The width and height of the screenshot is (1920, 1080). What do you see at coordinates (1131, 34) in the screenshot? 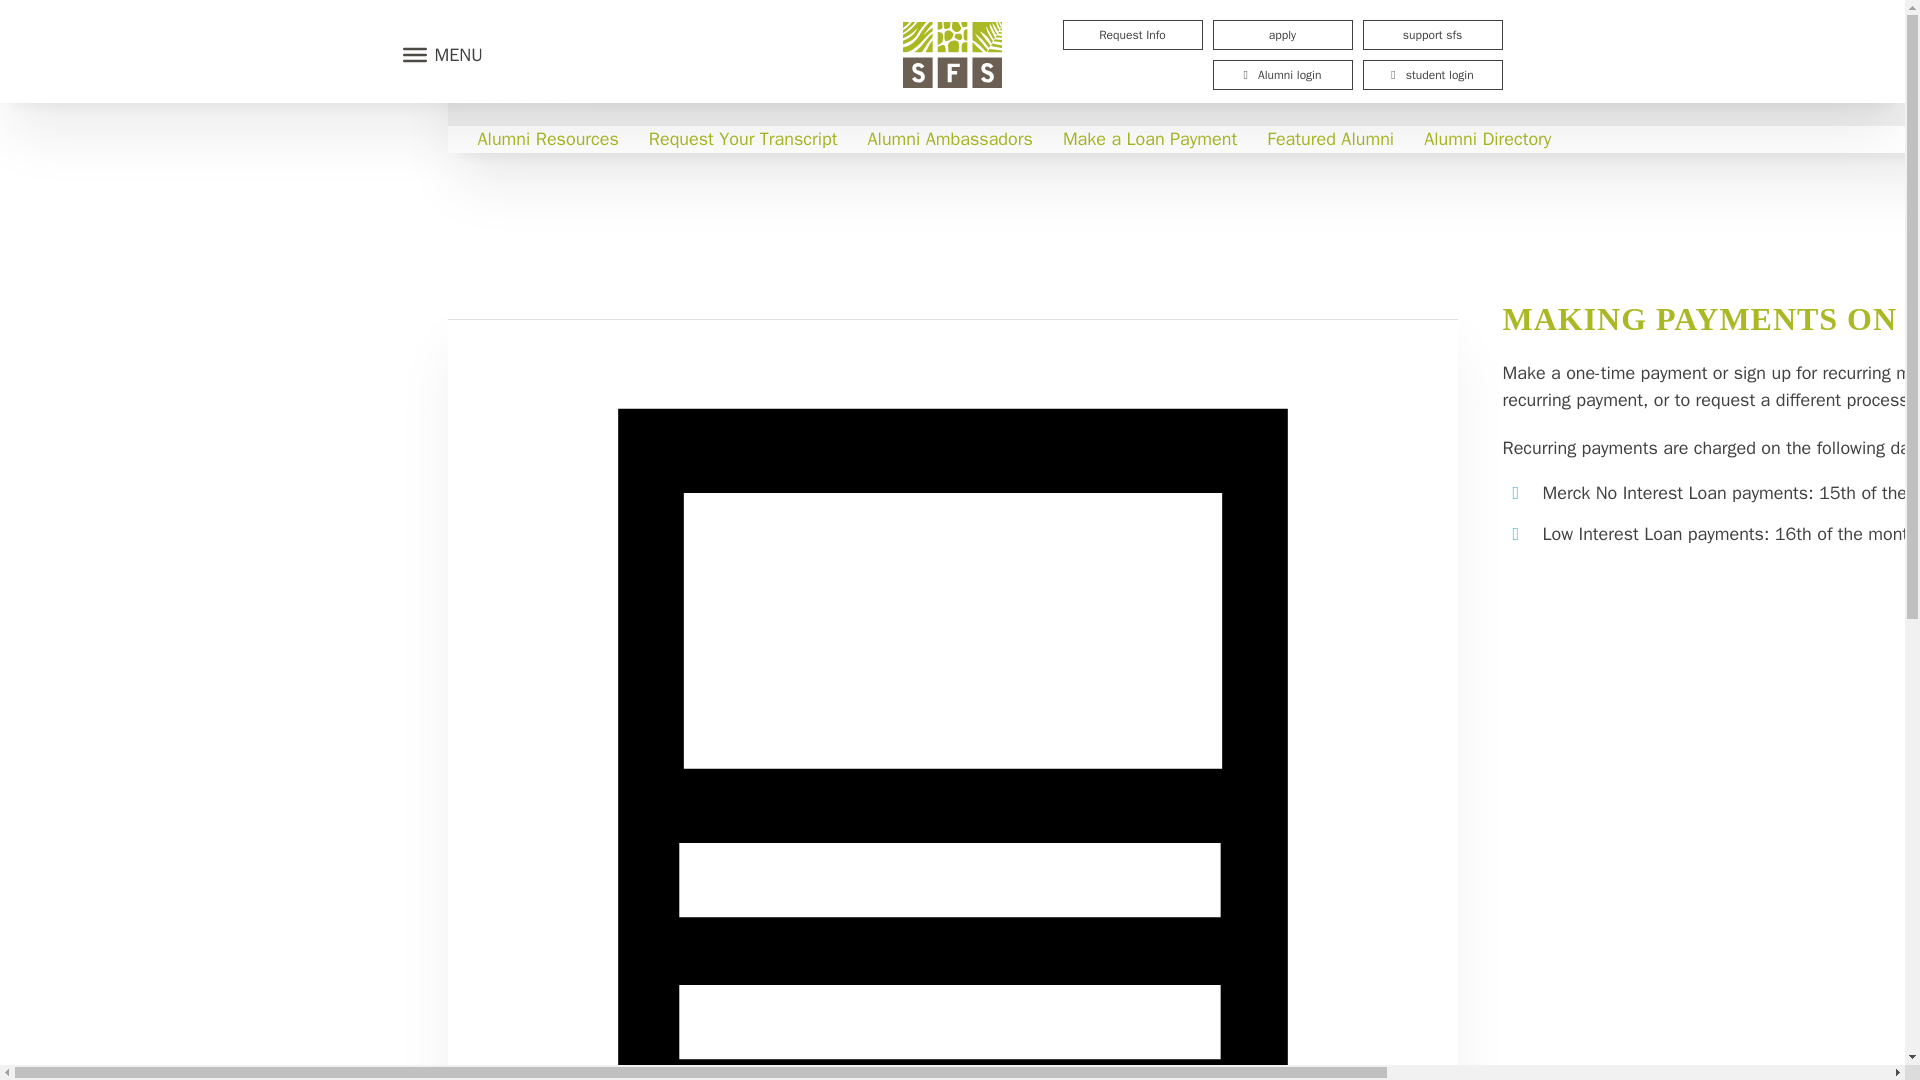
I see `Request Info` at bounding box center [1131, 34].